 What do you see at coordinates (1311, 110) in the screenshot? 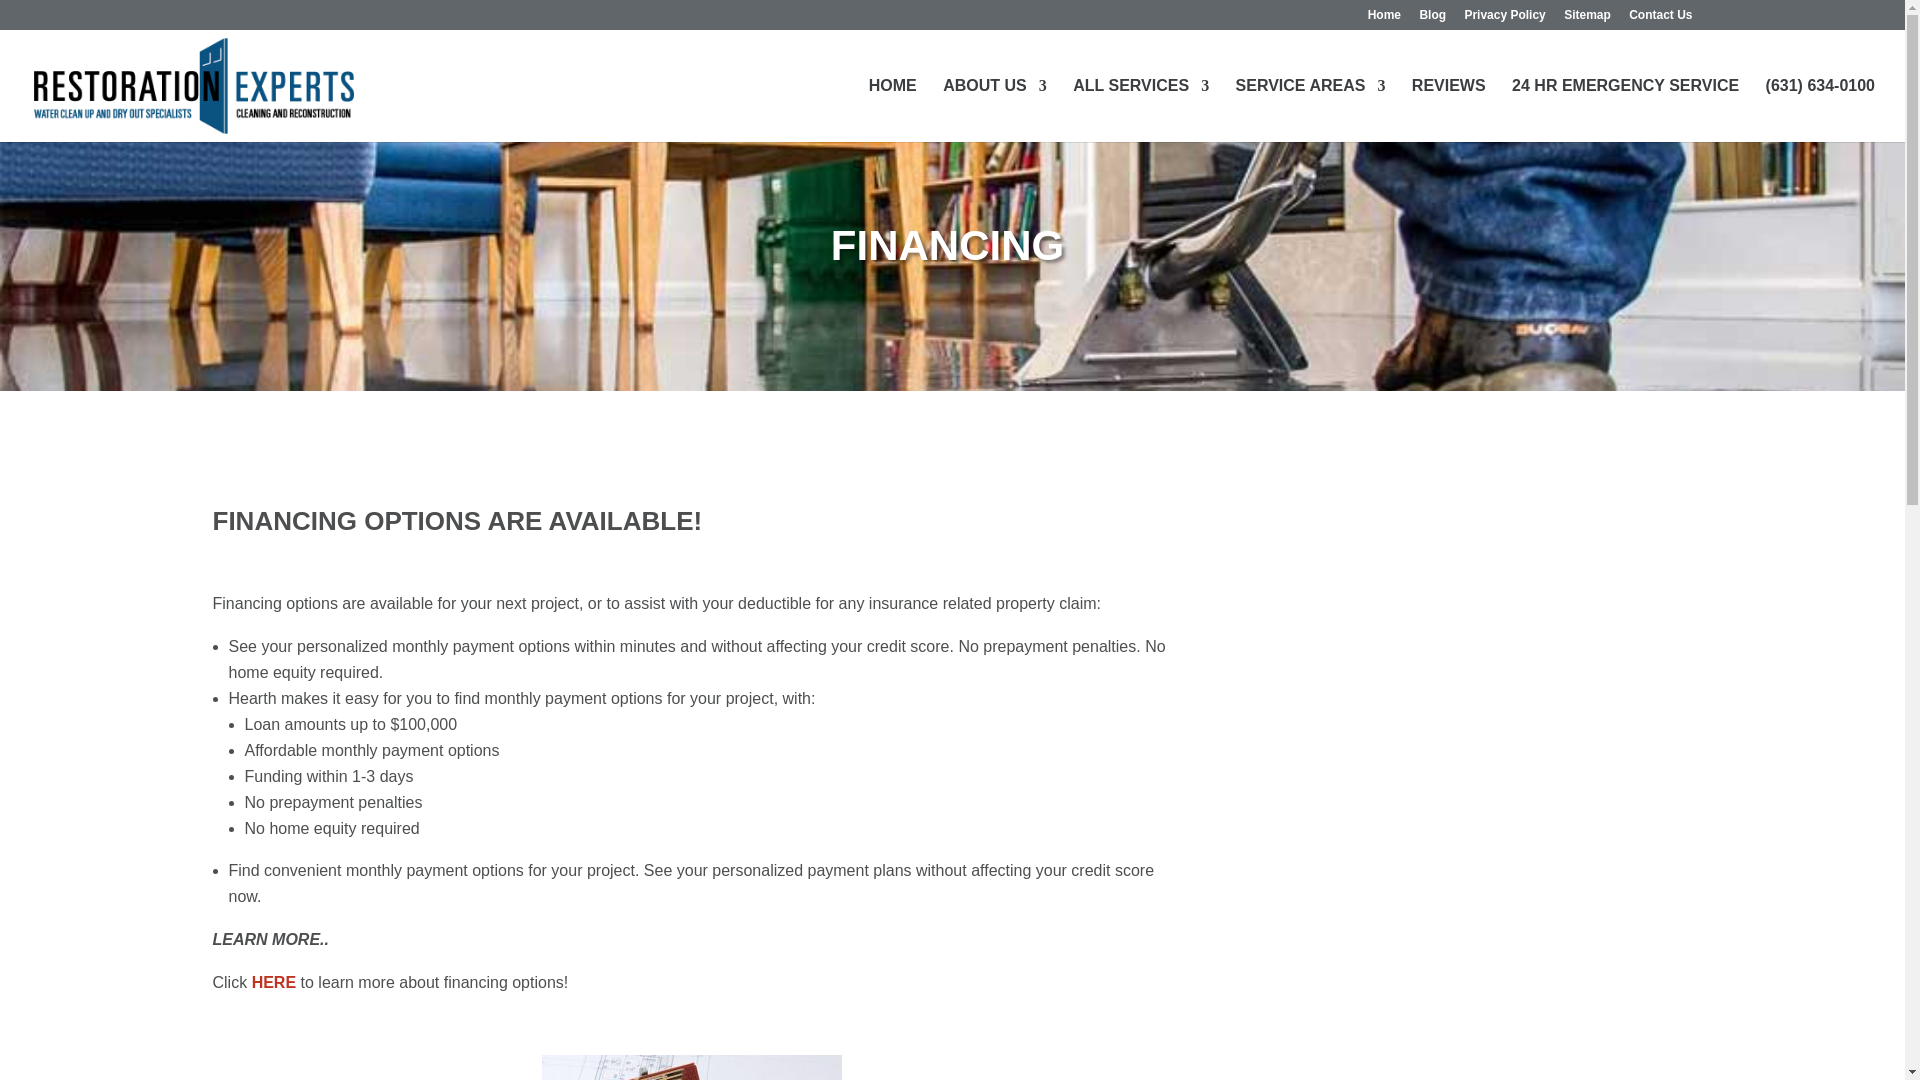
I see `SERVICE AREAS` at bounding box center [1311, 110].